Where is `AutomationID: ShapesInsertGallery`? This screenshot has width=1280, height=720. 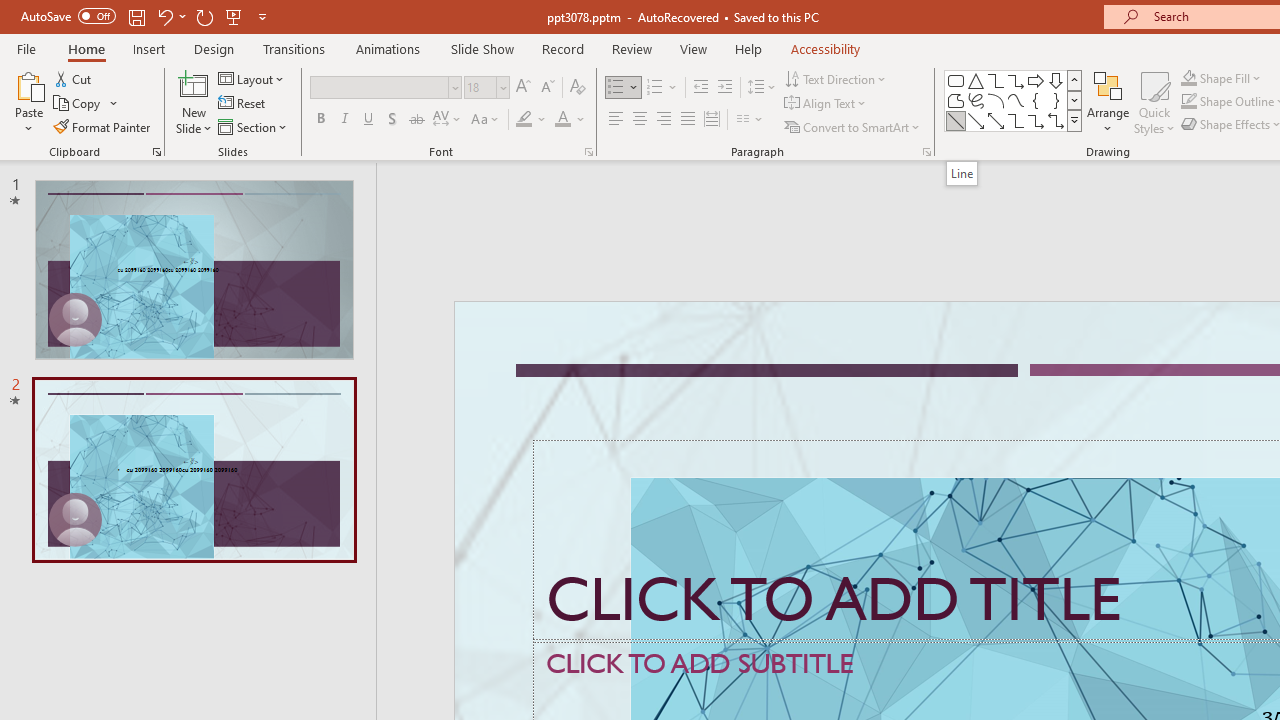 AutomationID: ShapesInsertGallery is located at coordinates (1014, 100).